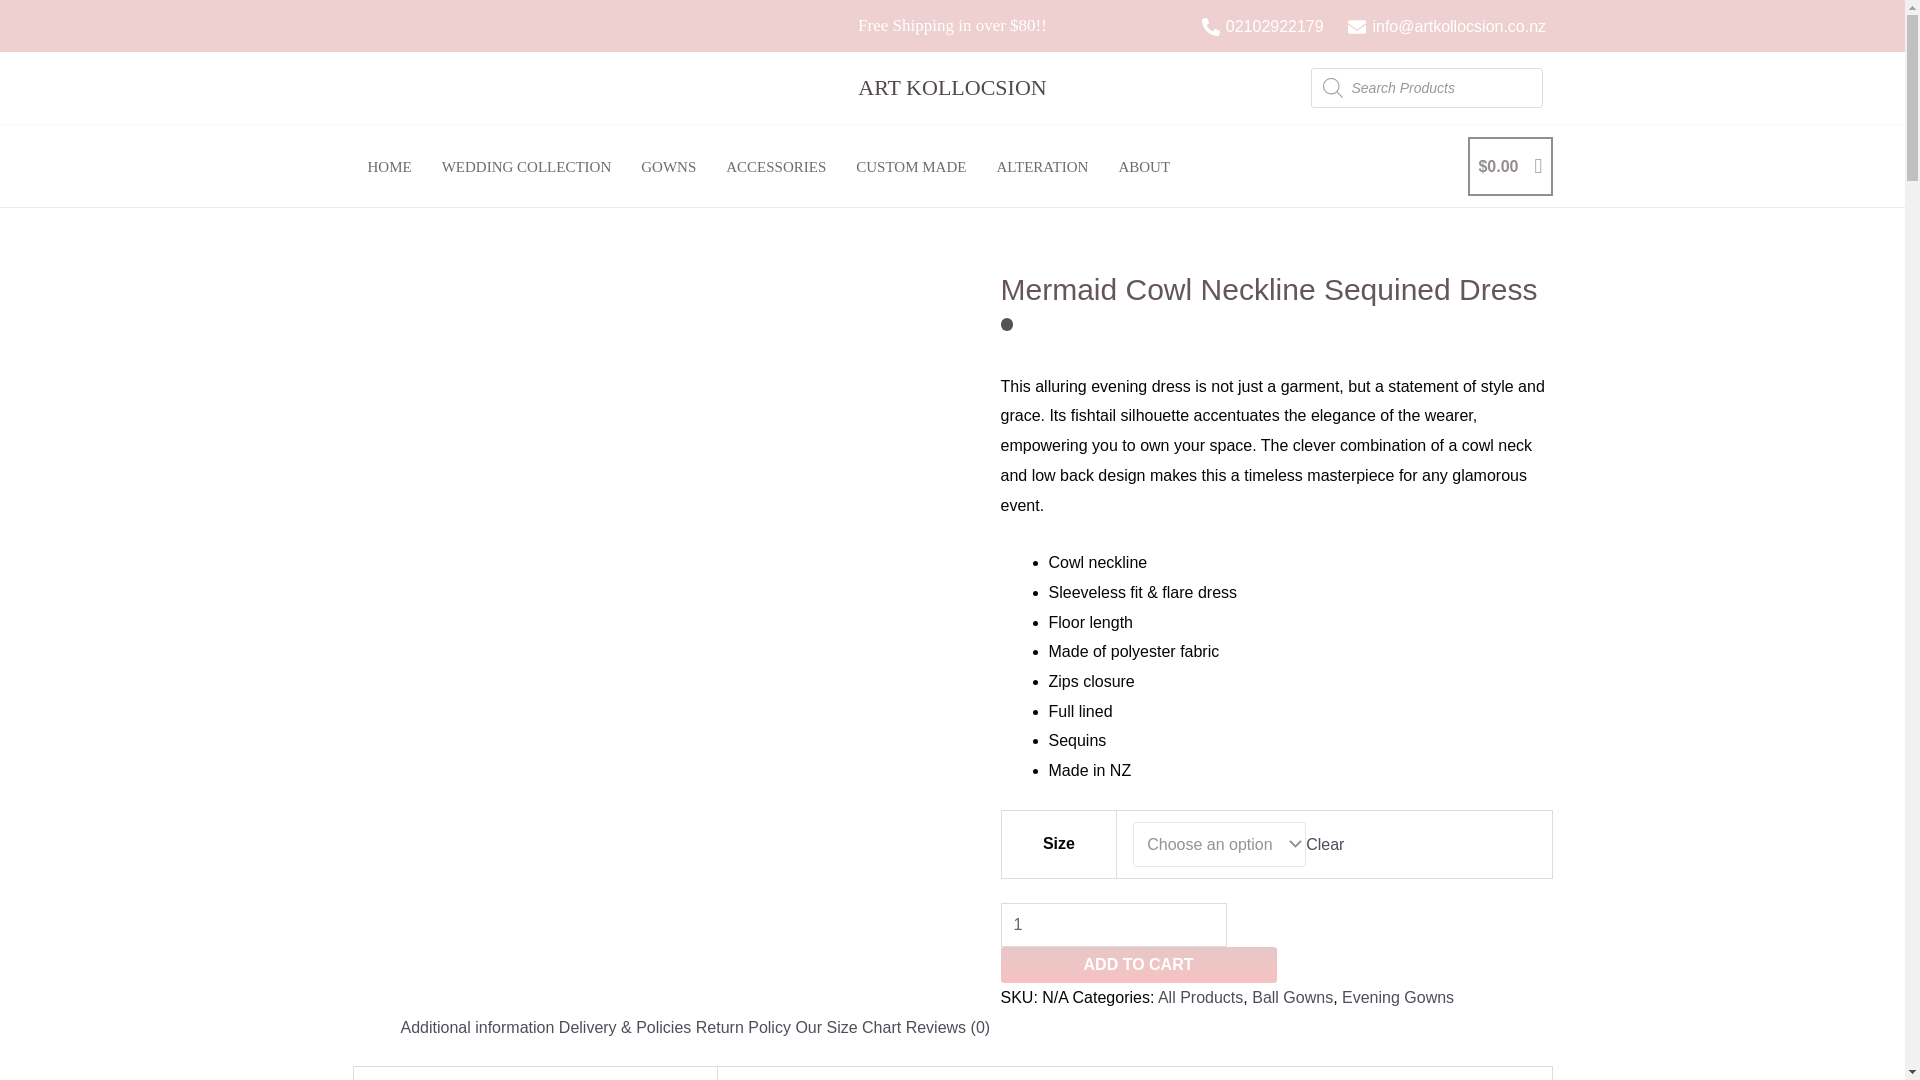 This screenshot has width=1920, height=1080. I want to click on ABOUT, so click(1143, 167).